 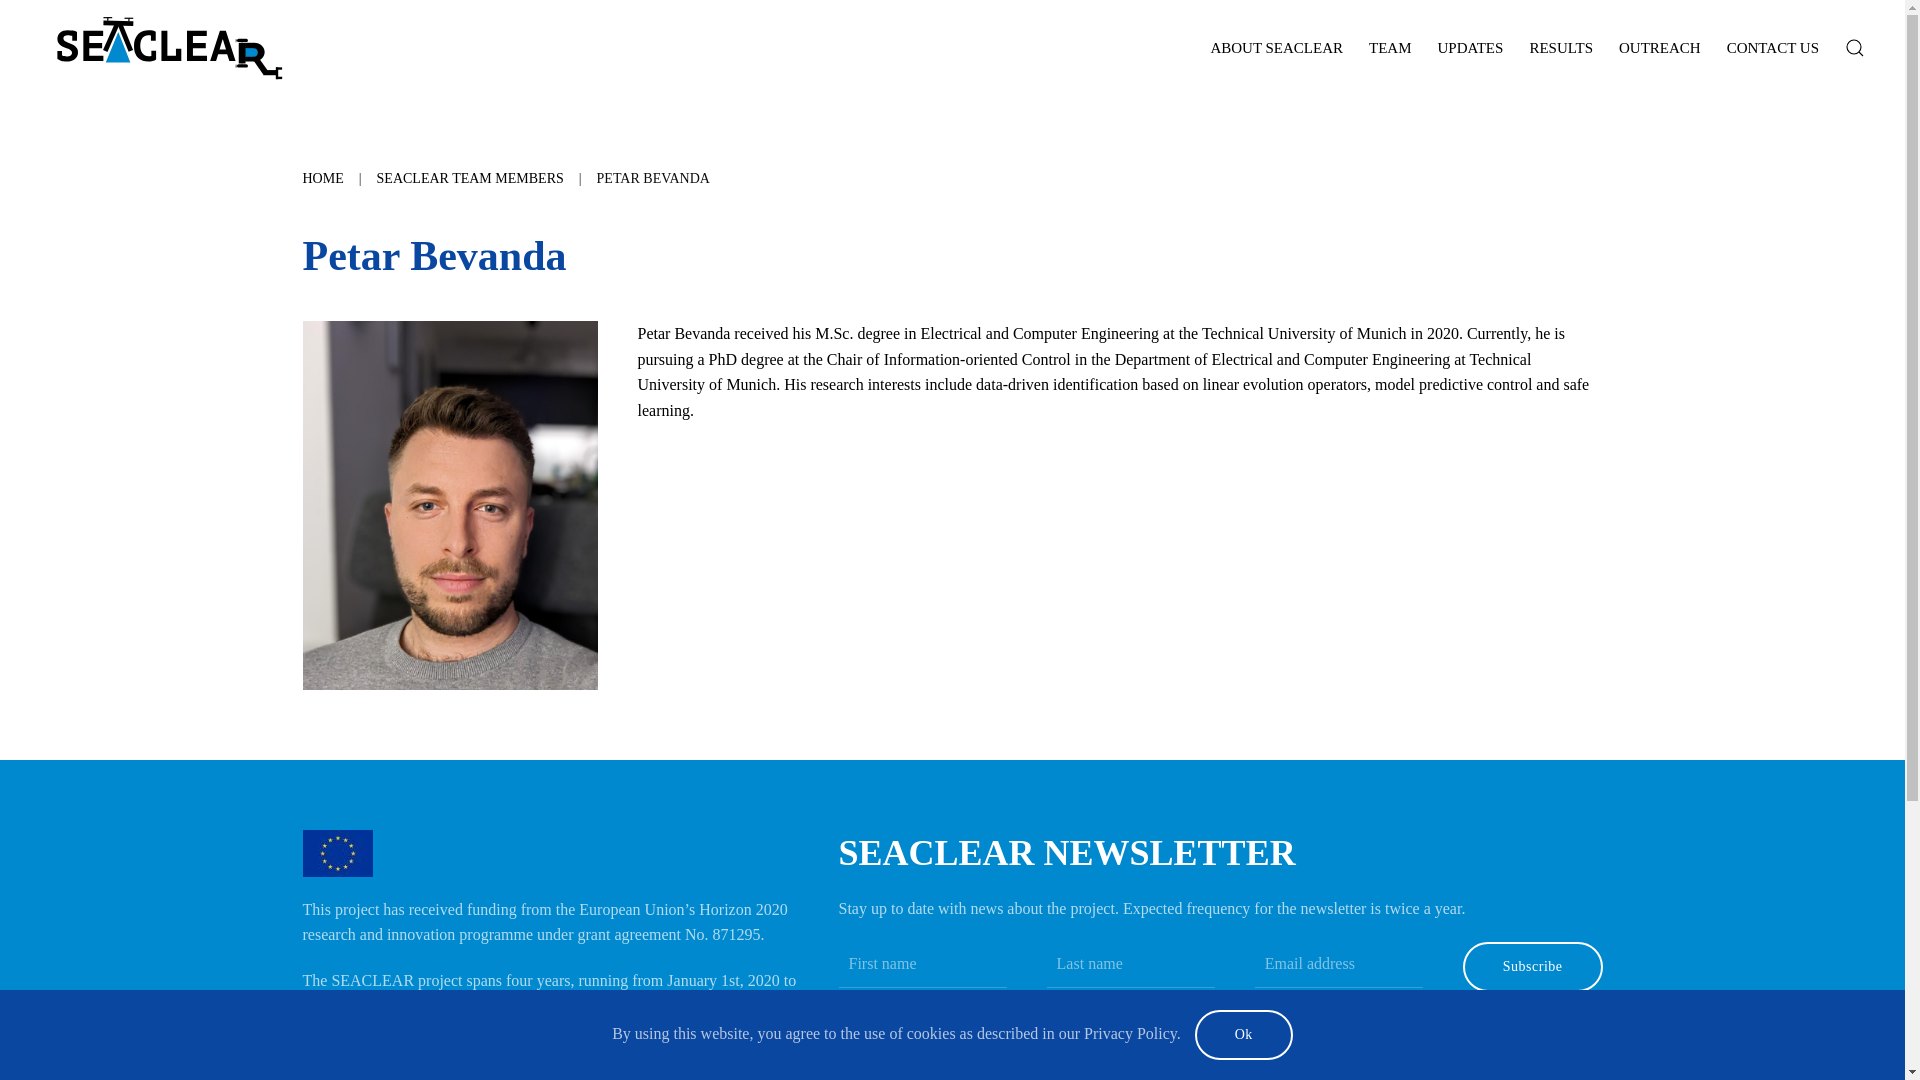 What do you see at coordinates (1660, 48) in the screenshot?
I see `OUTREACH` at bounding box center [1660, 48].